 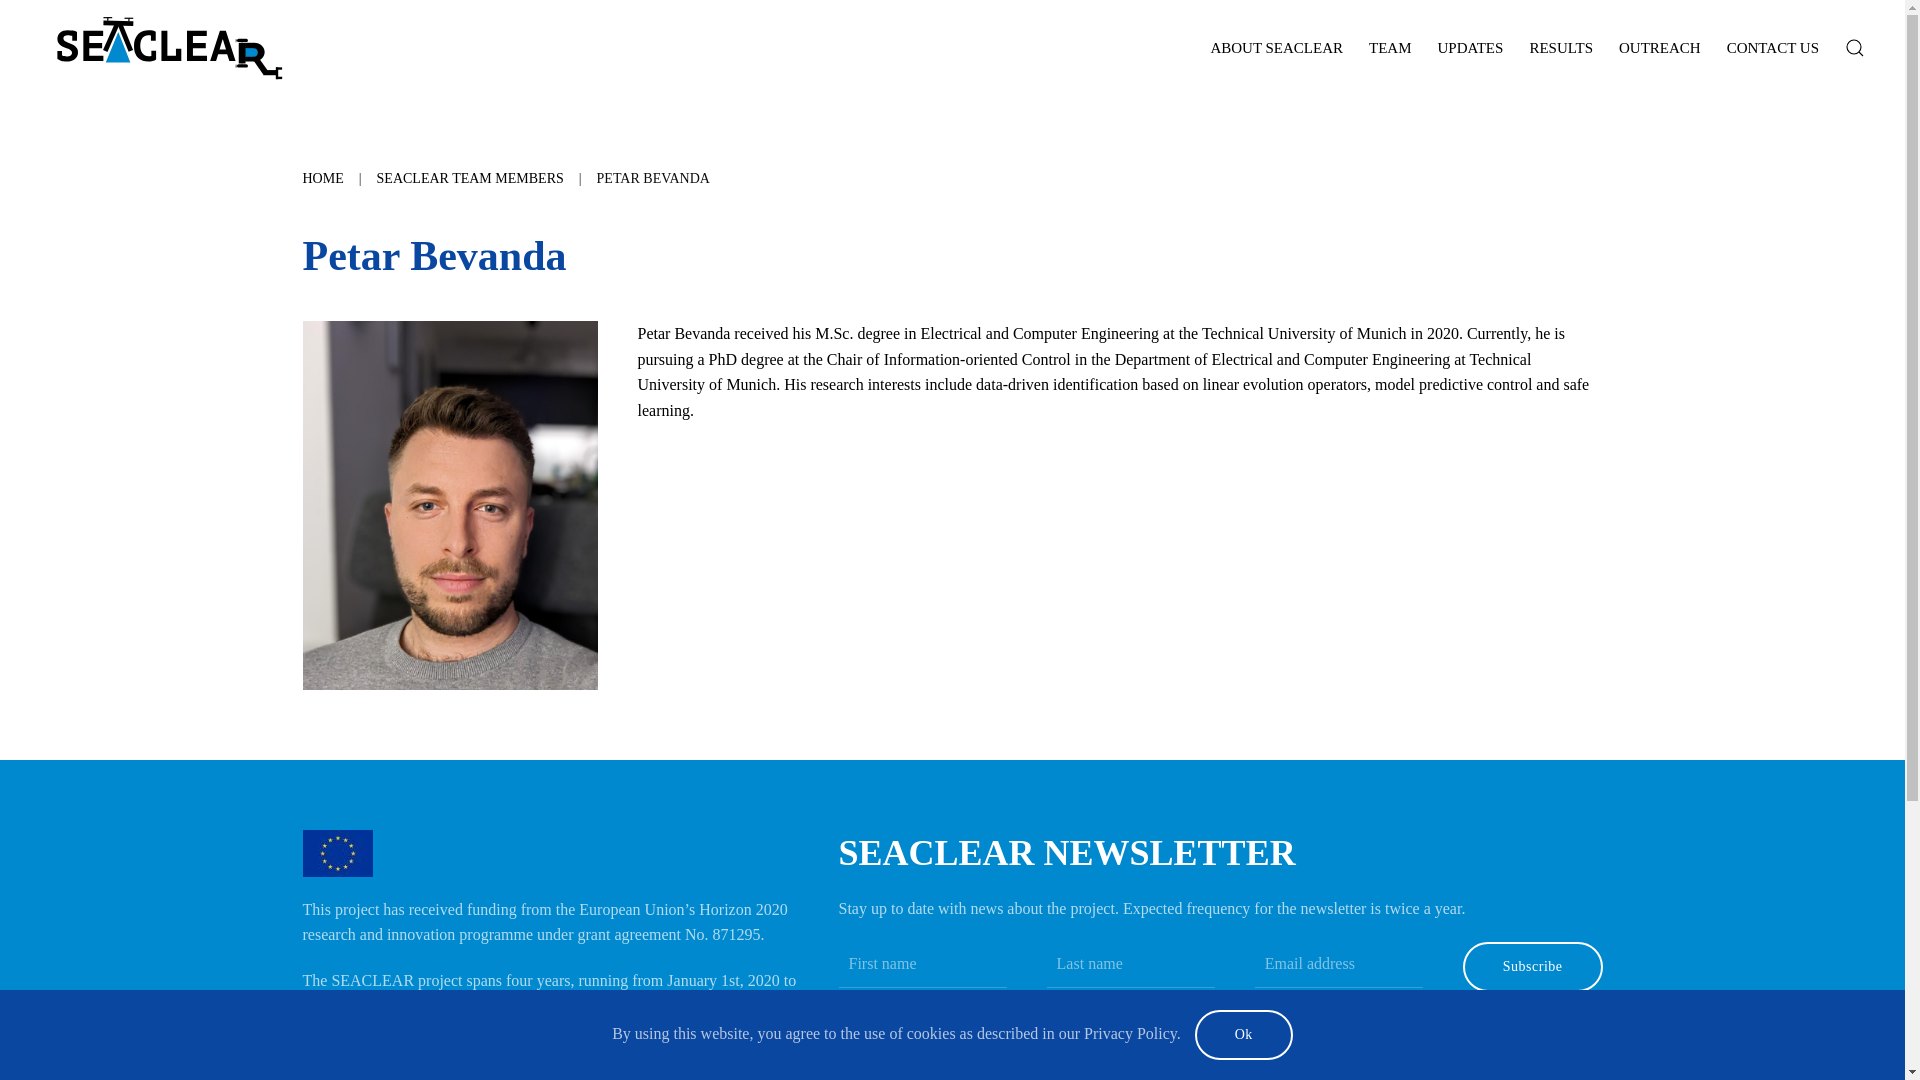 What do you see at coordinates (1660, 48) in the screenshot?
I see `OUTREACH` at bounding box center [1660, 48].